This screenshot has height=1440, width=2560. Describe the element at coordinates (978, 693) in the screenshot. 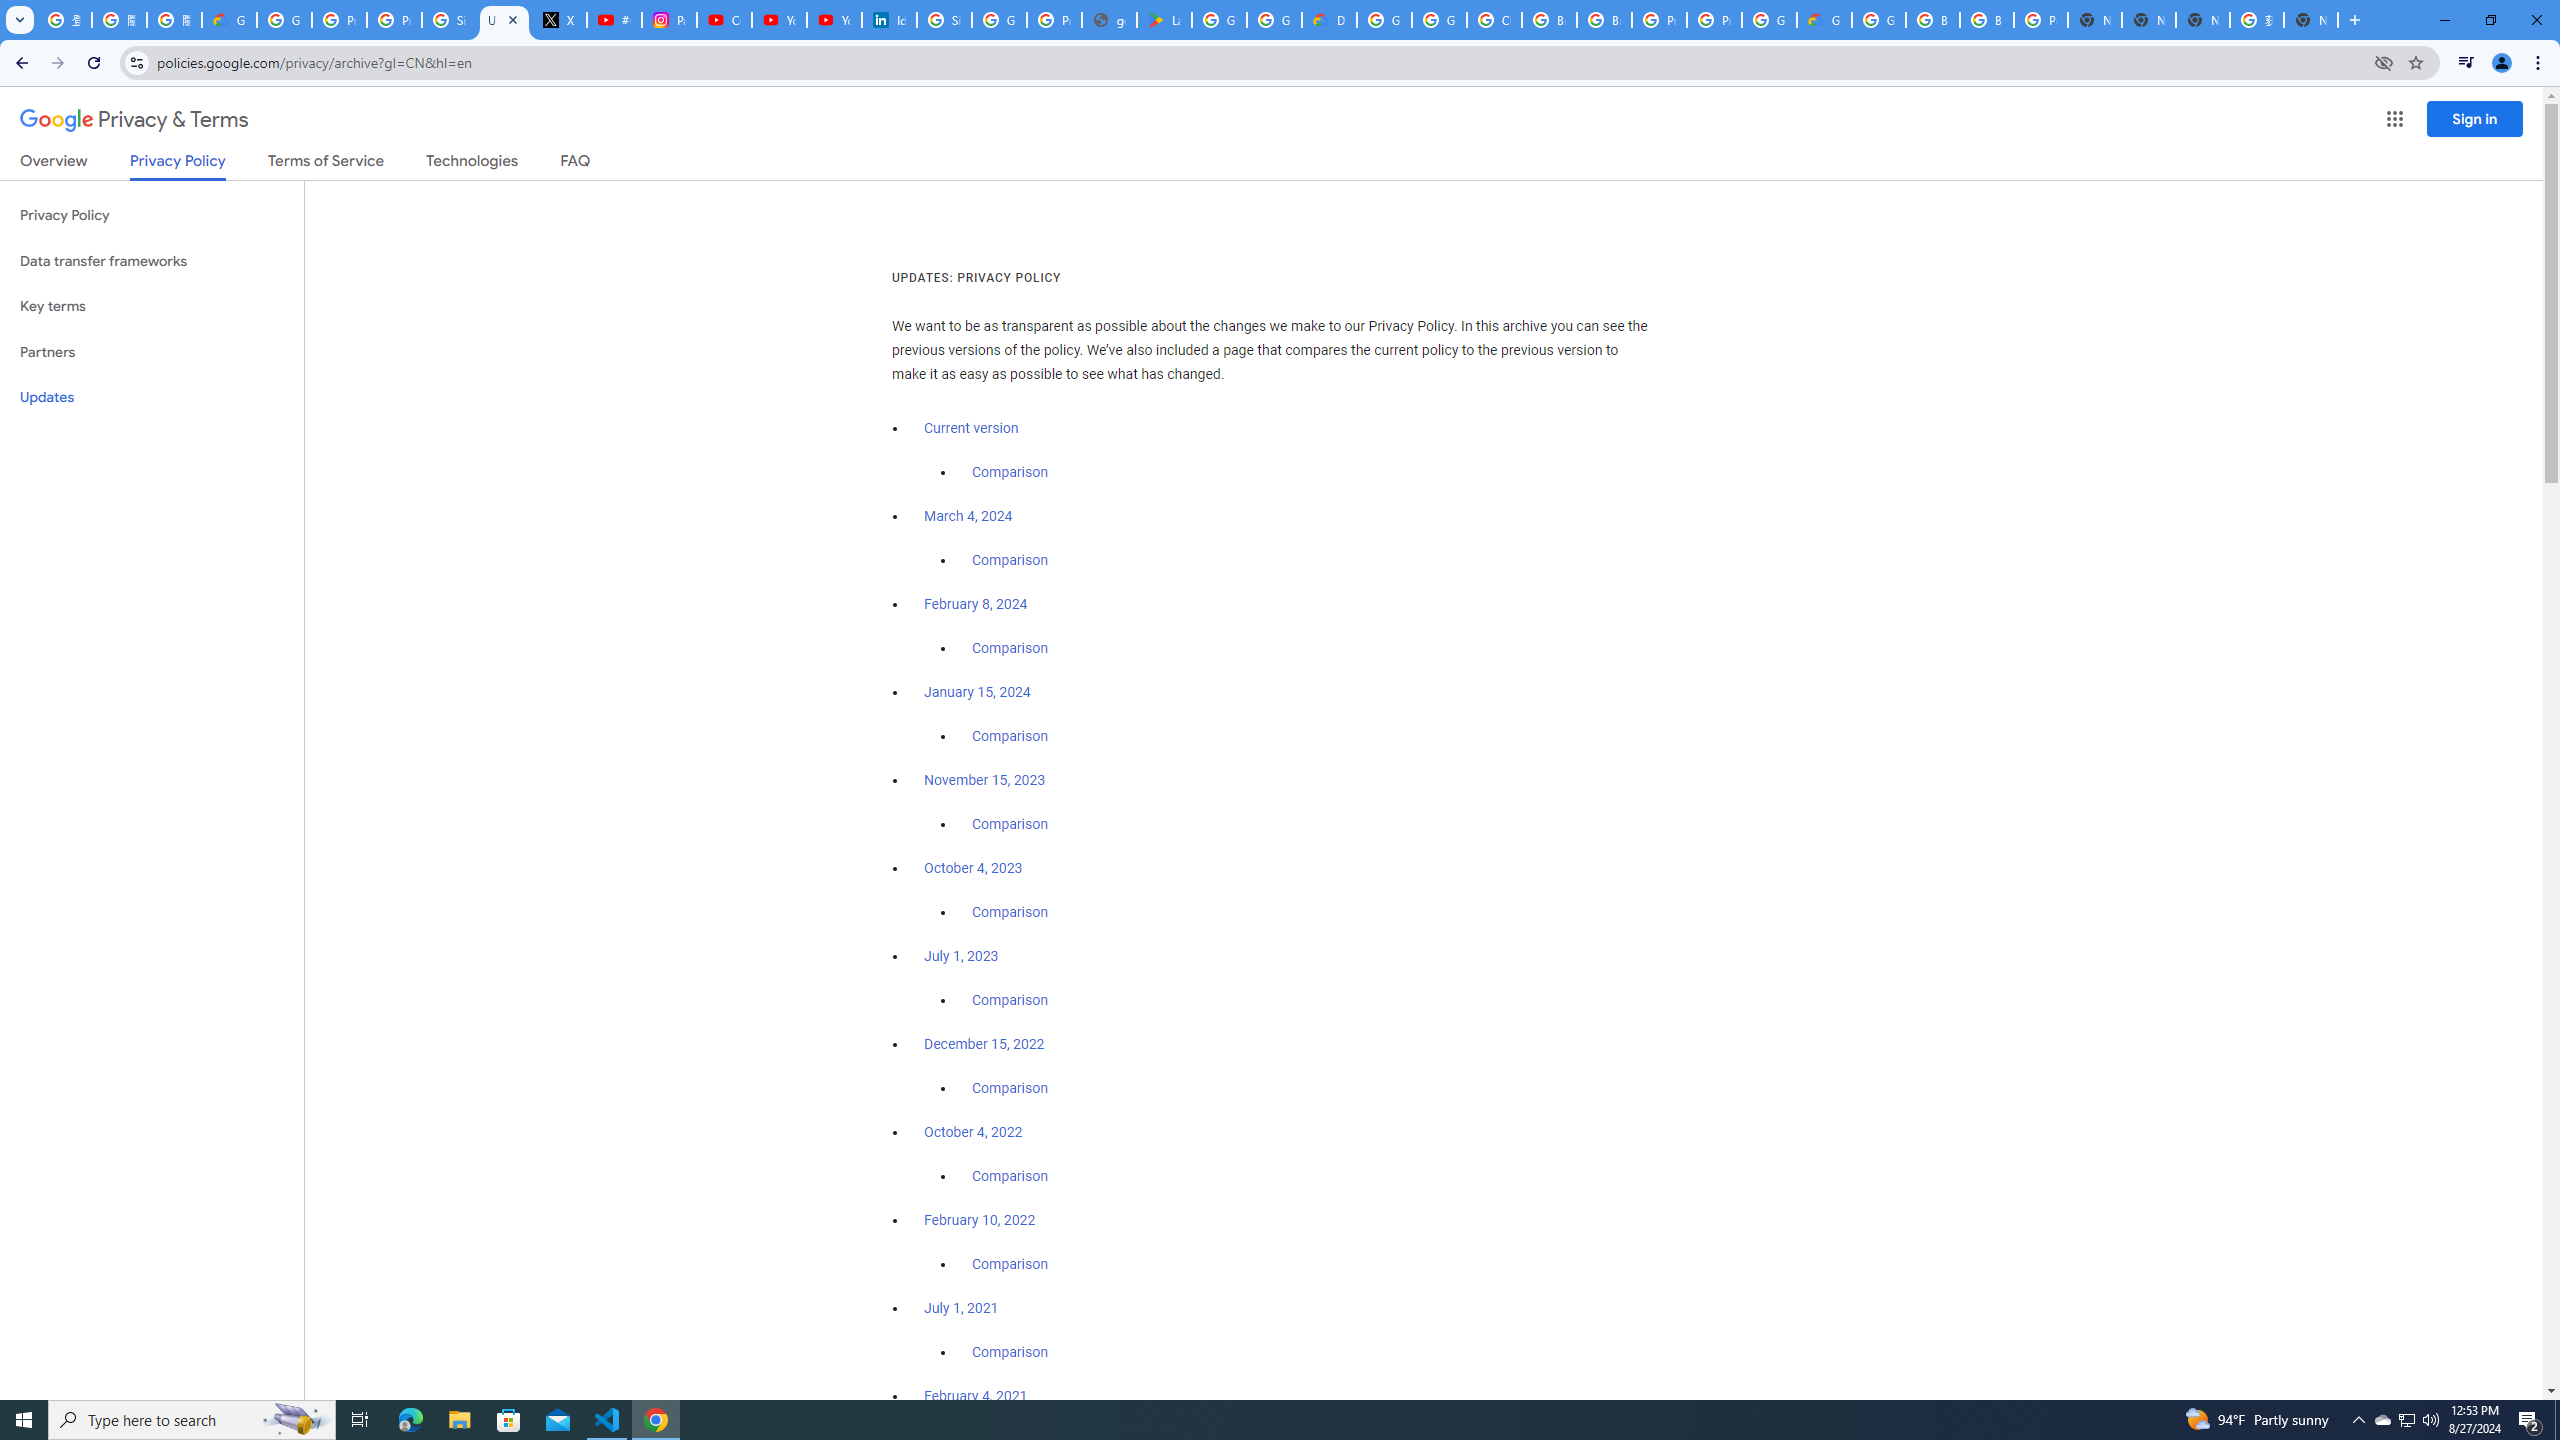

I see `January 15, 2024` at that location.